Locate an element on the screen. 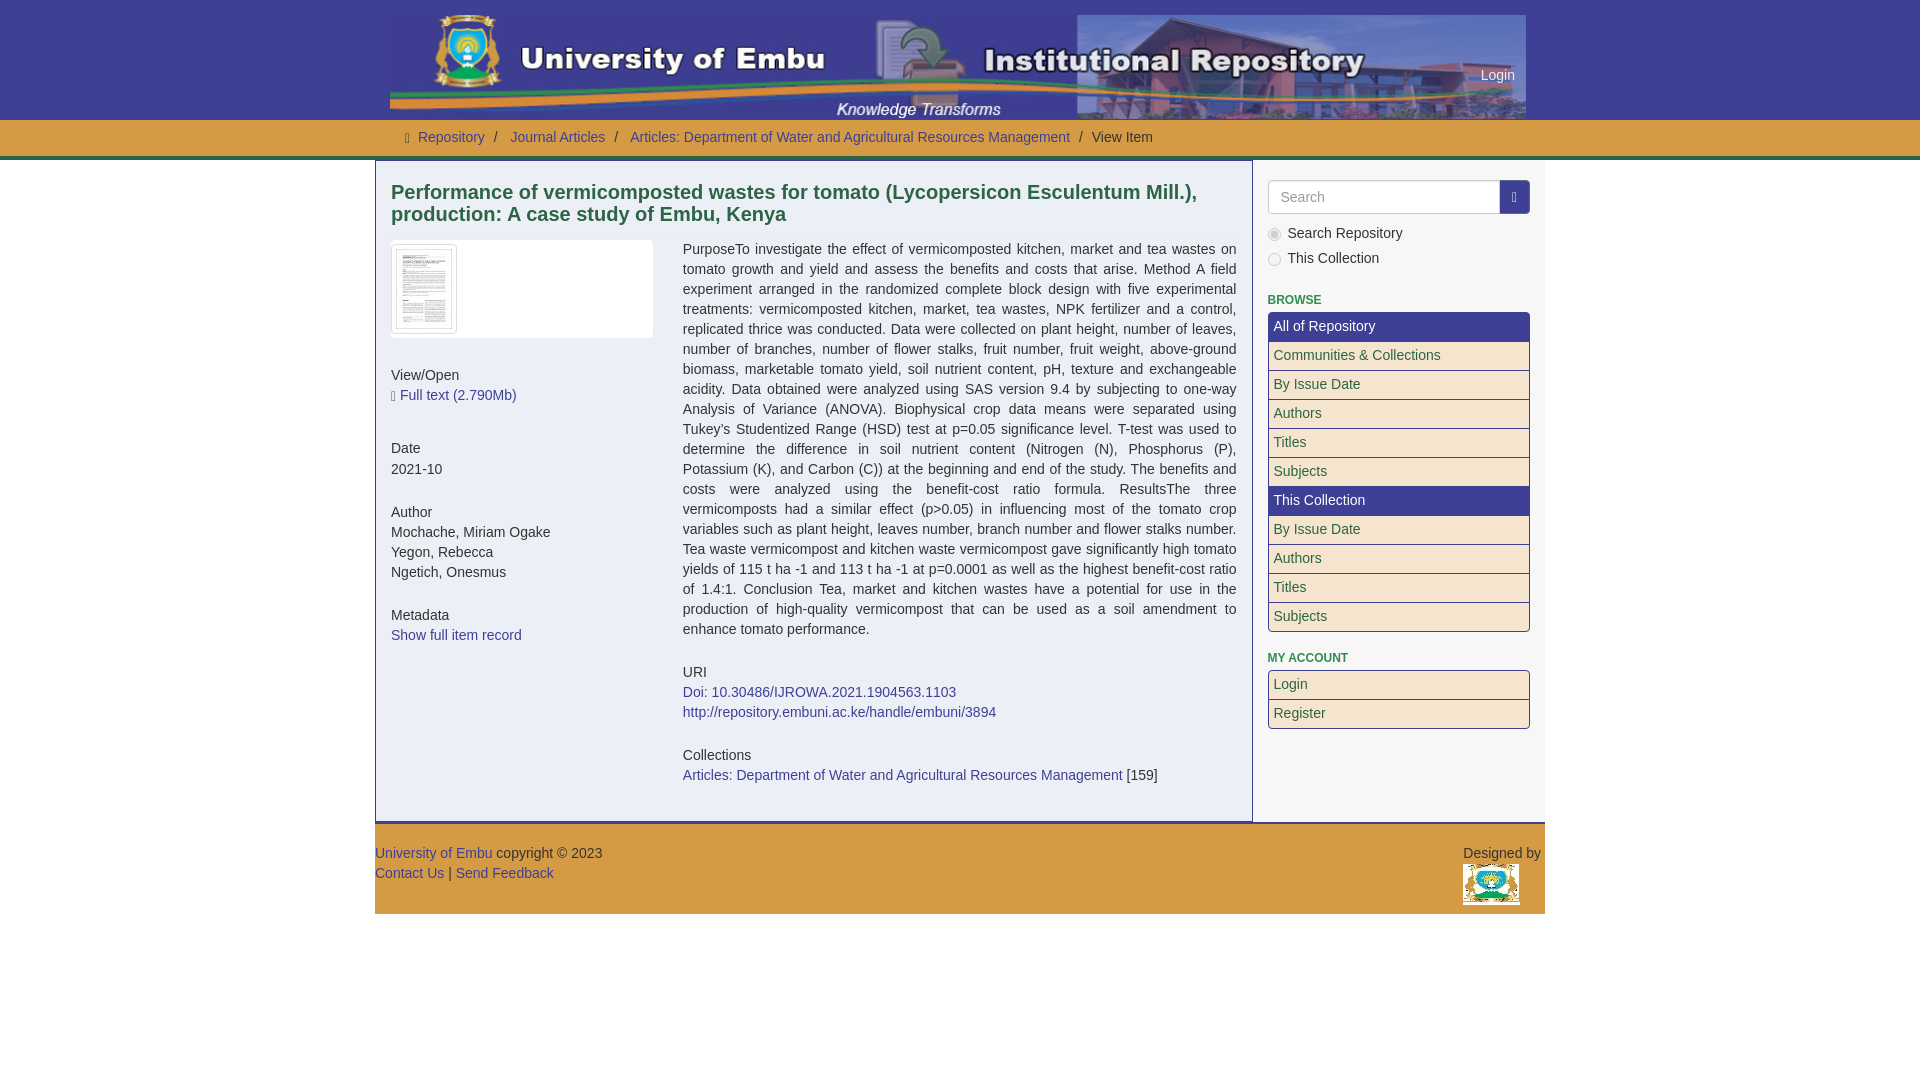 The height and width of the screenshot is (1080, 1920). University of Embu is located at coordinates (432, 852).